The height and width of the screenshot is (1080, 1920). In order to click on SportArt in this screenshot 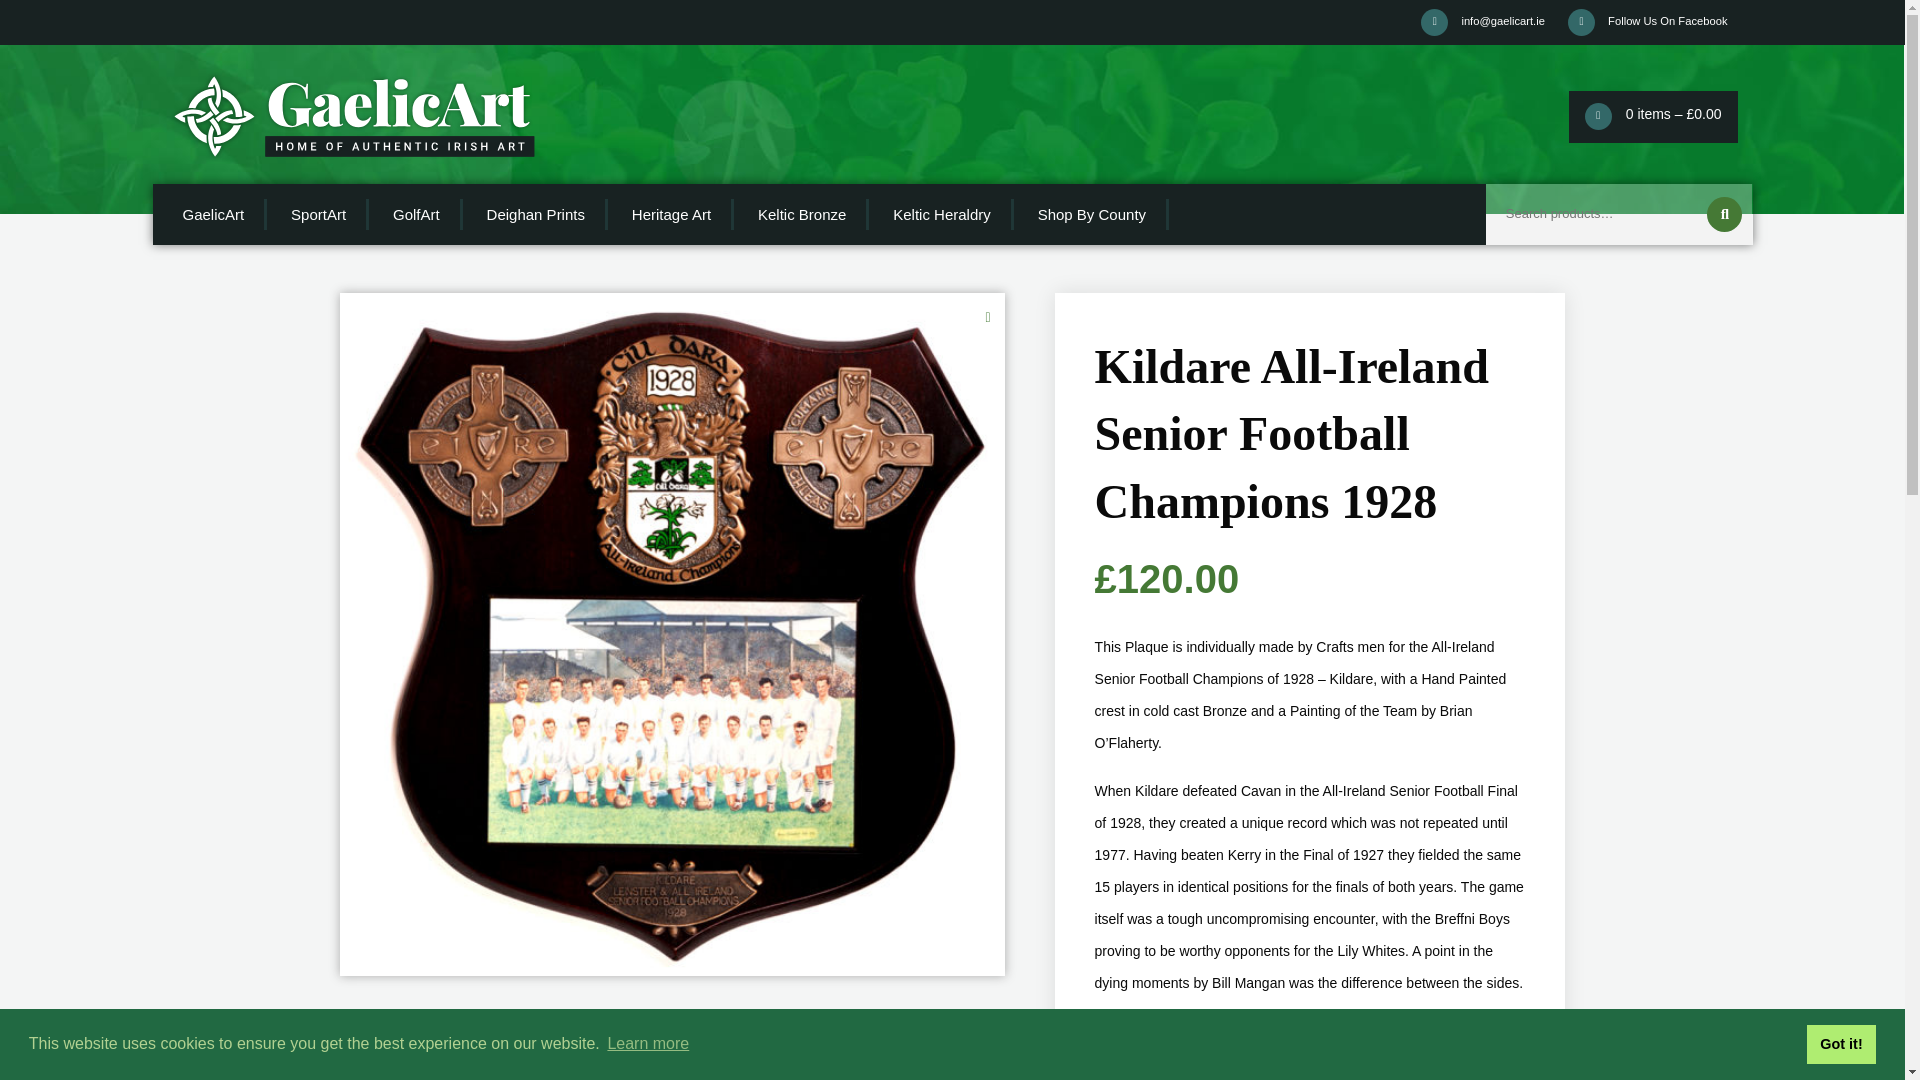, I will do `click(319, 214)`.